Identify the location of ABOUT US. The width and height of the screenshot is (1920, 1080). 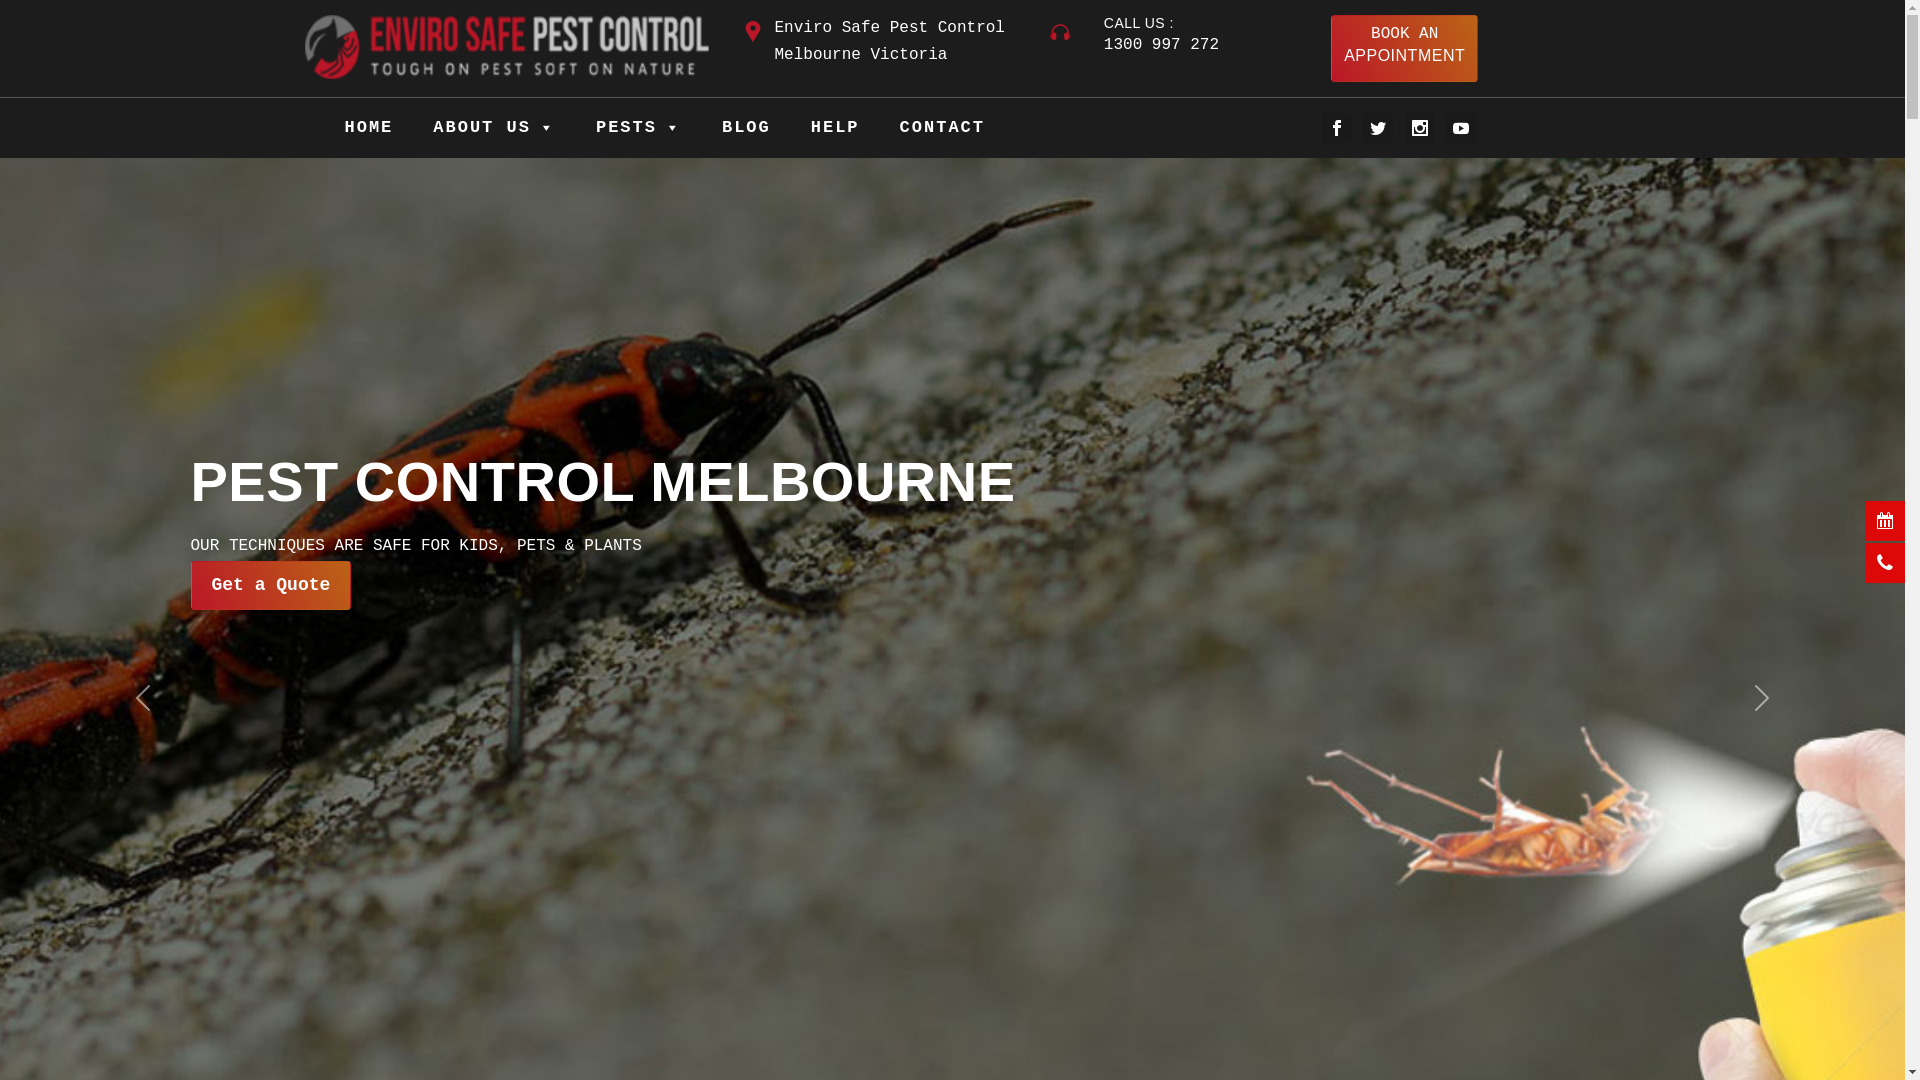
(494, 128).